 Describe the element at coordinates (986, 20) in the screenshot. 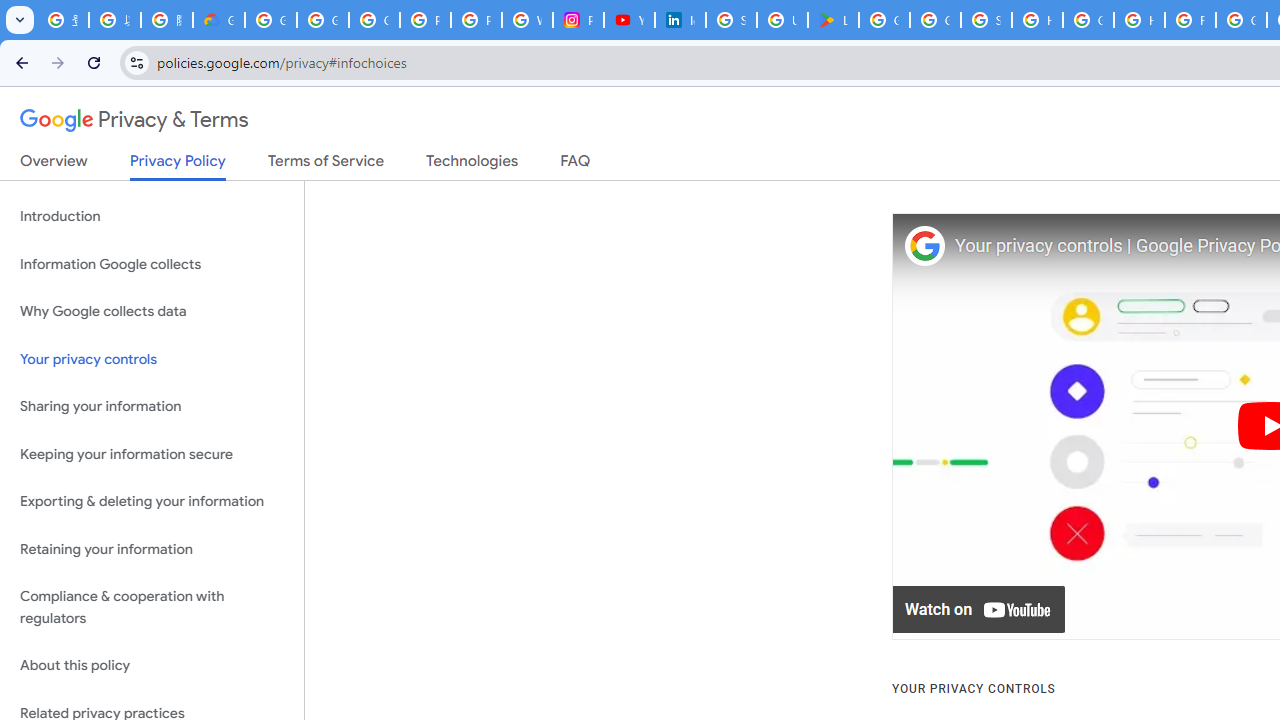

I see `Sign in - Google Accounts` at that location.